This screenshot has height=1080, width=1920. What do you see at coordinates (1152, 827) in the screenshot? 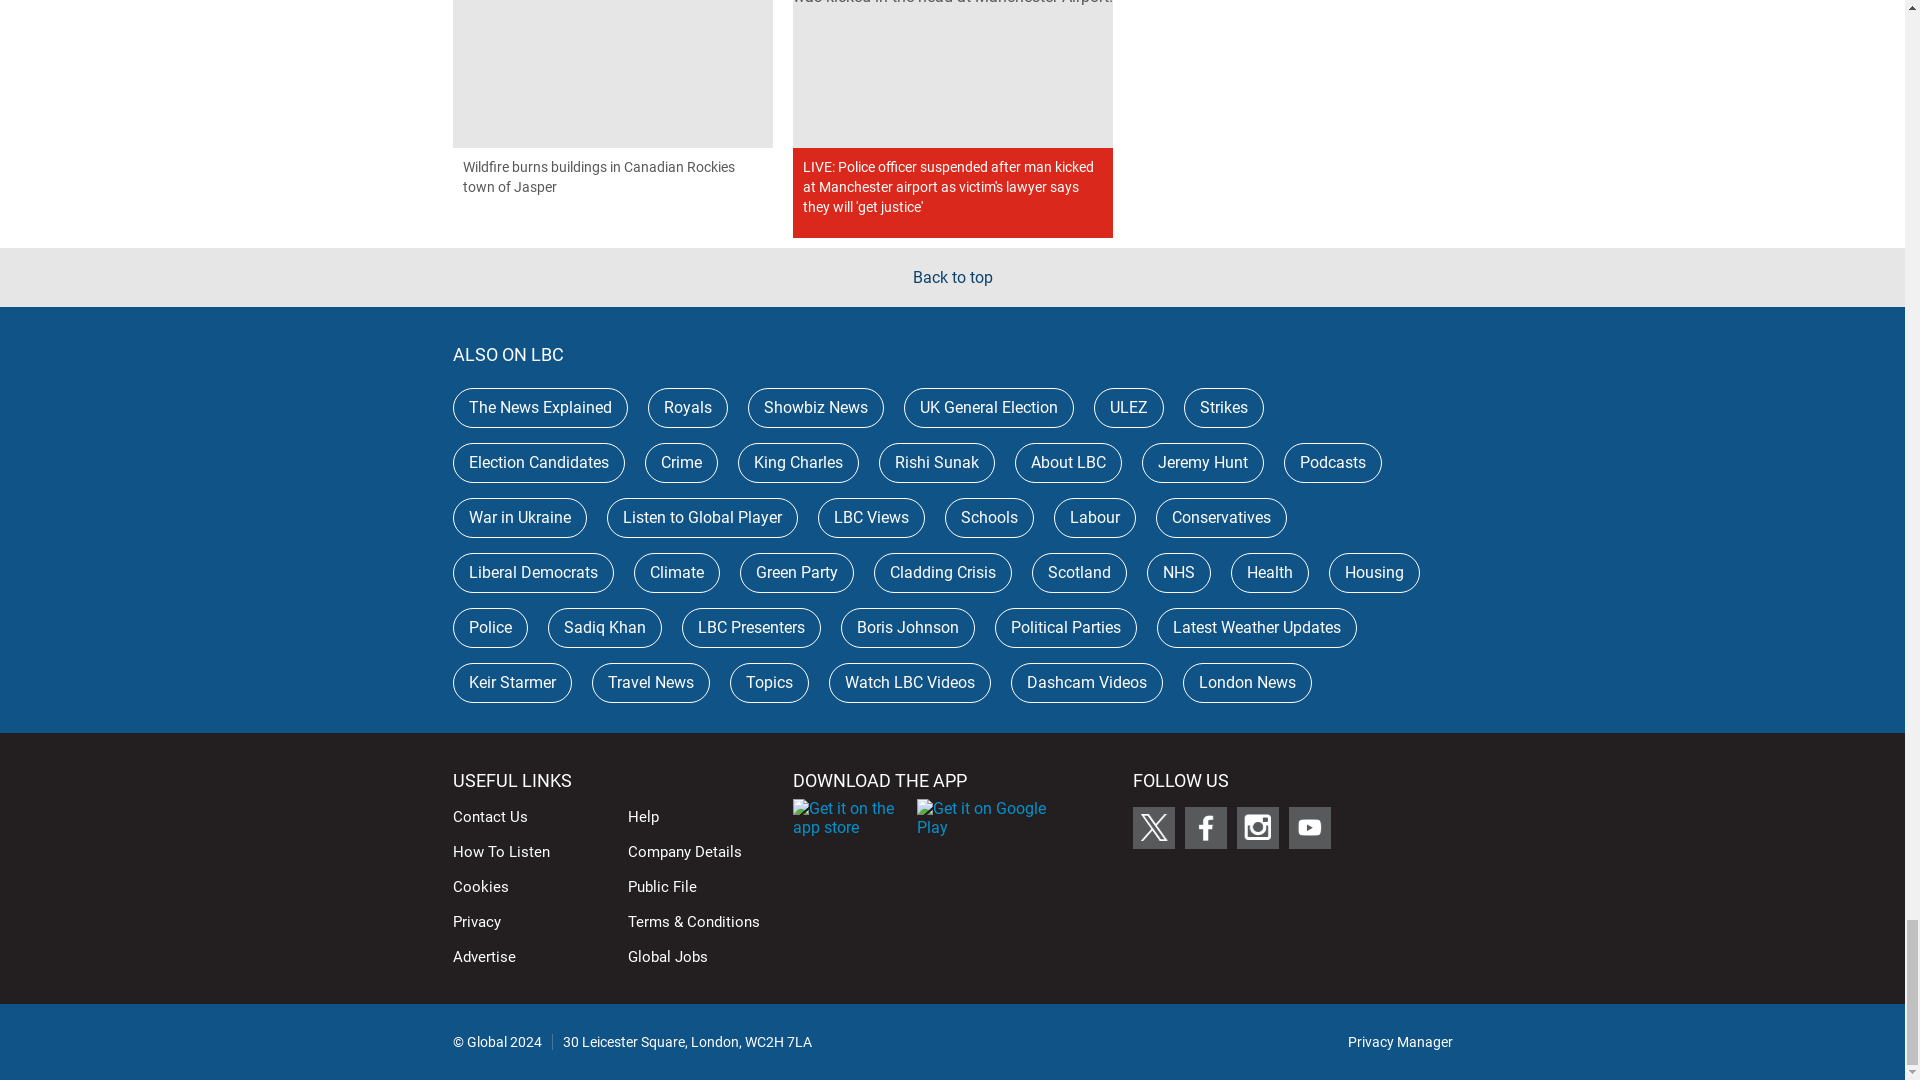
I see `Follow LBC on X` at bounding box center [1152, 827].